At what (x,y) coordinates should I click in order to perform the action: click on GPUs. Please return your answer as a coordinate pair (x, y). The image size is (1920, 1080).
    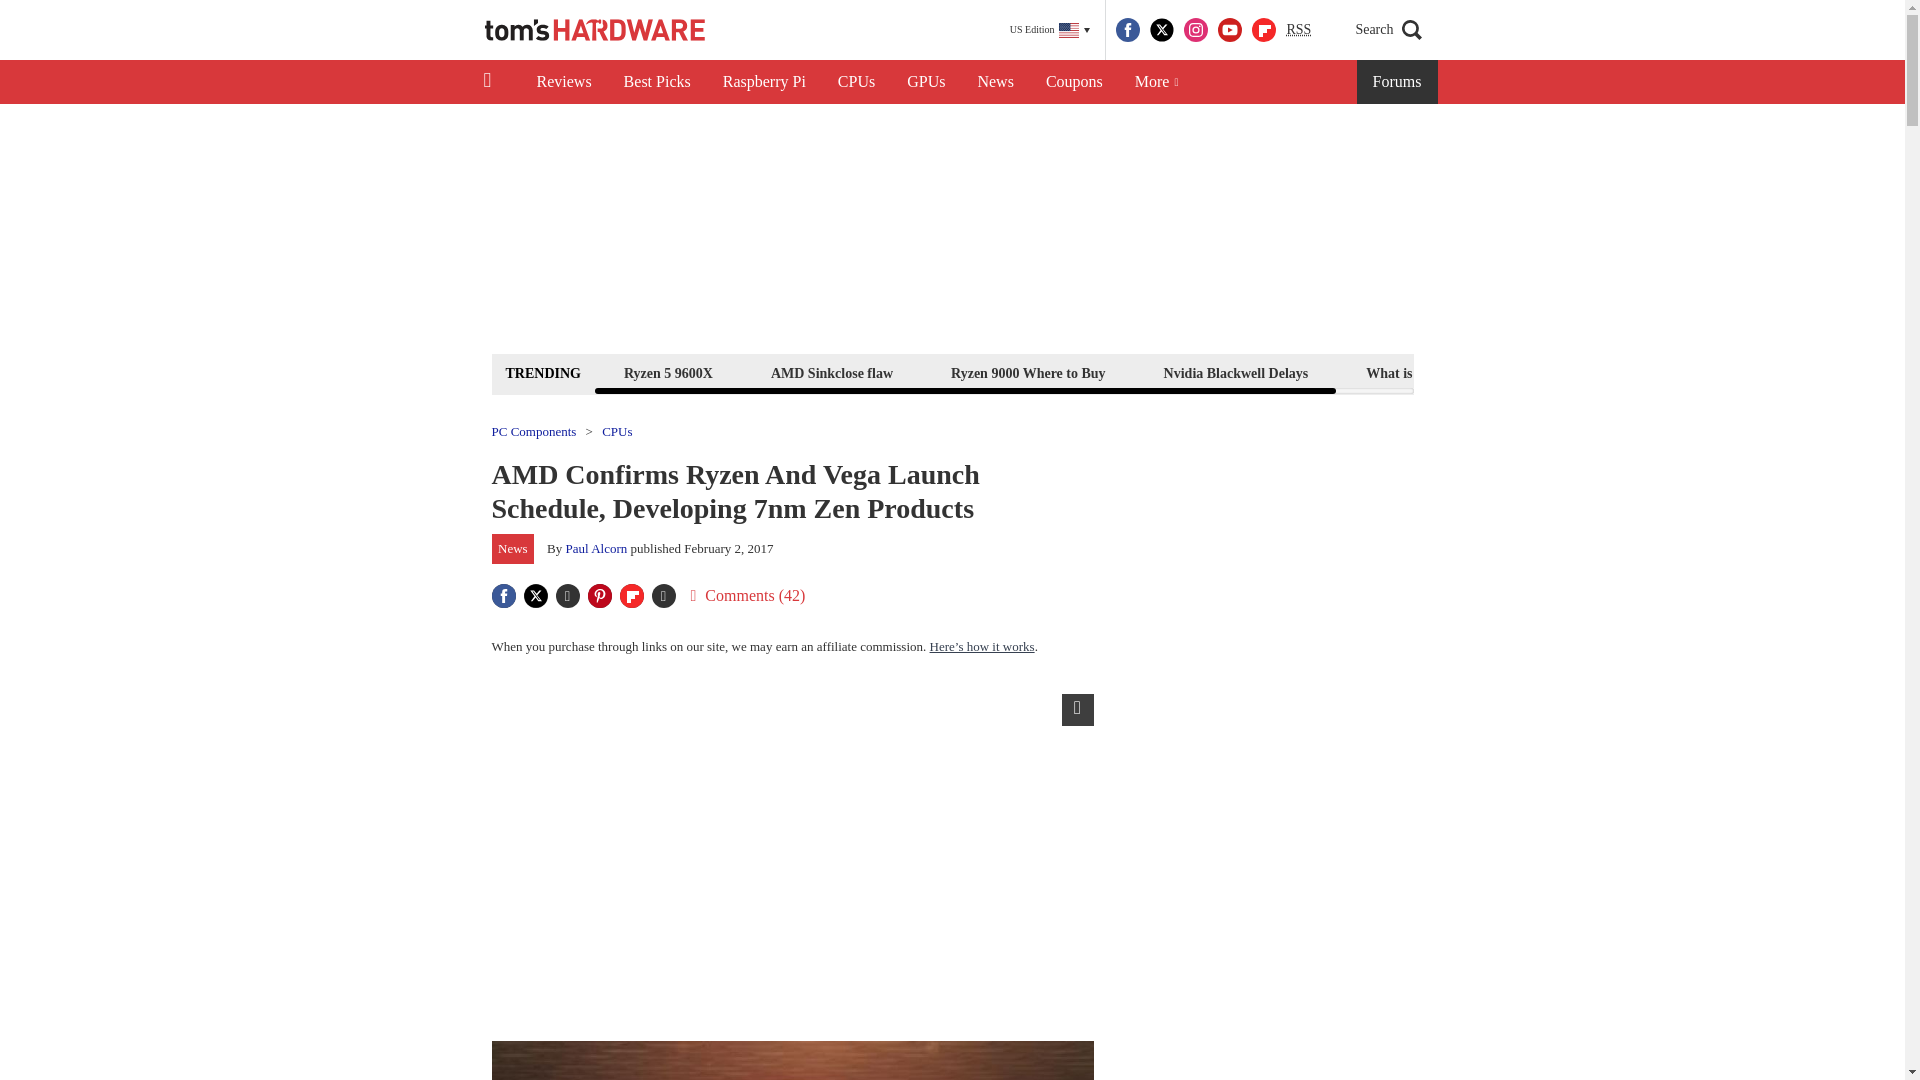
    Looking at the image, I should click on (926, 82).